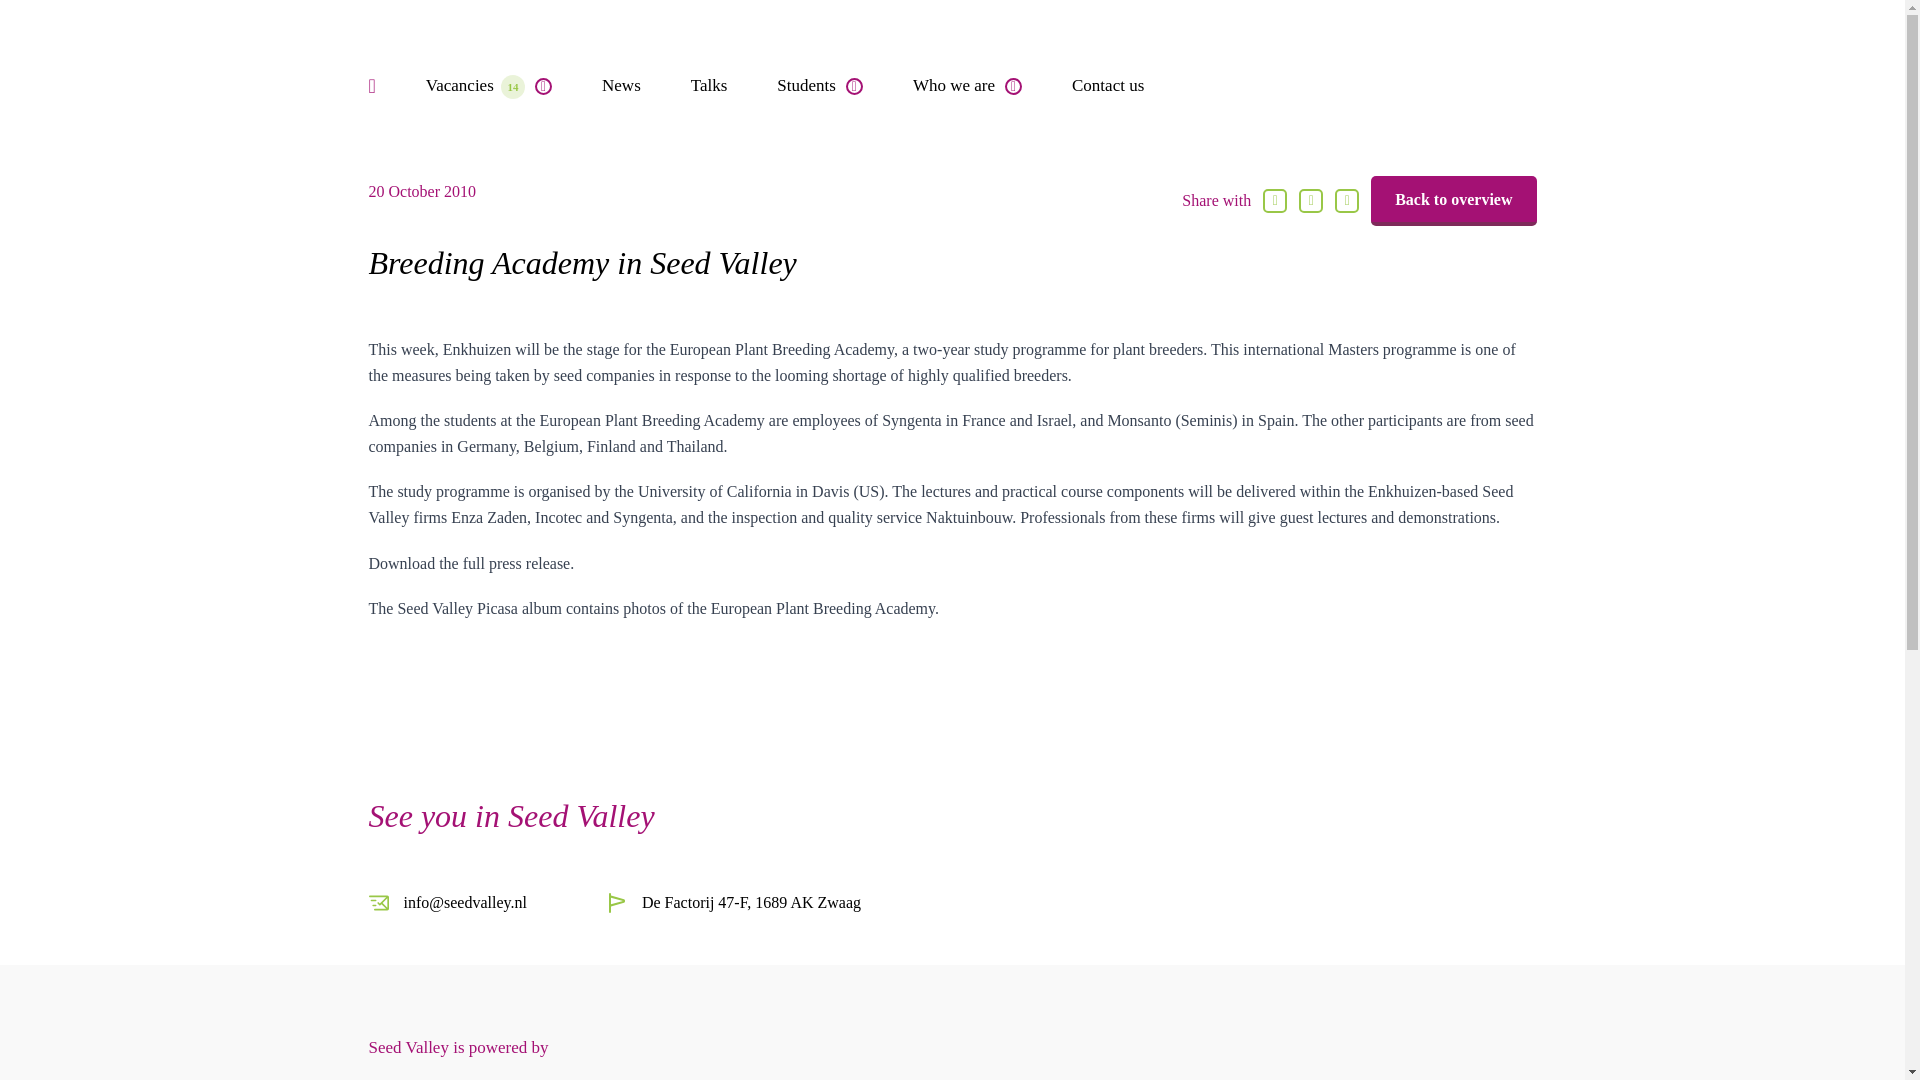 The height and width of the screenshot is (1080, 1920). Describe the element at coordinates (1108, 86) in the screenshot. I see `Contact us` at that location.